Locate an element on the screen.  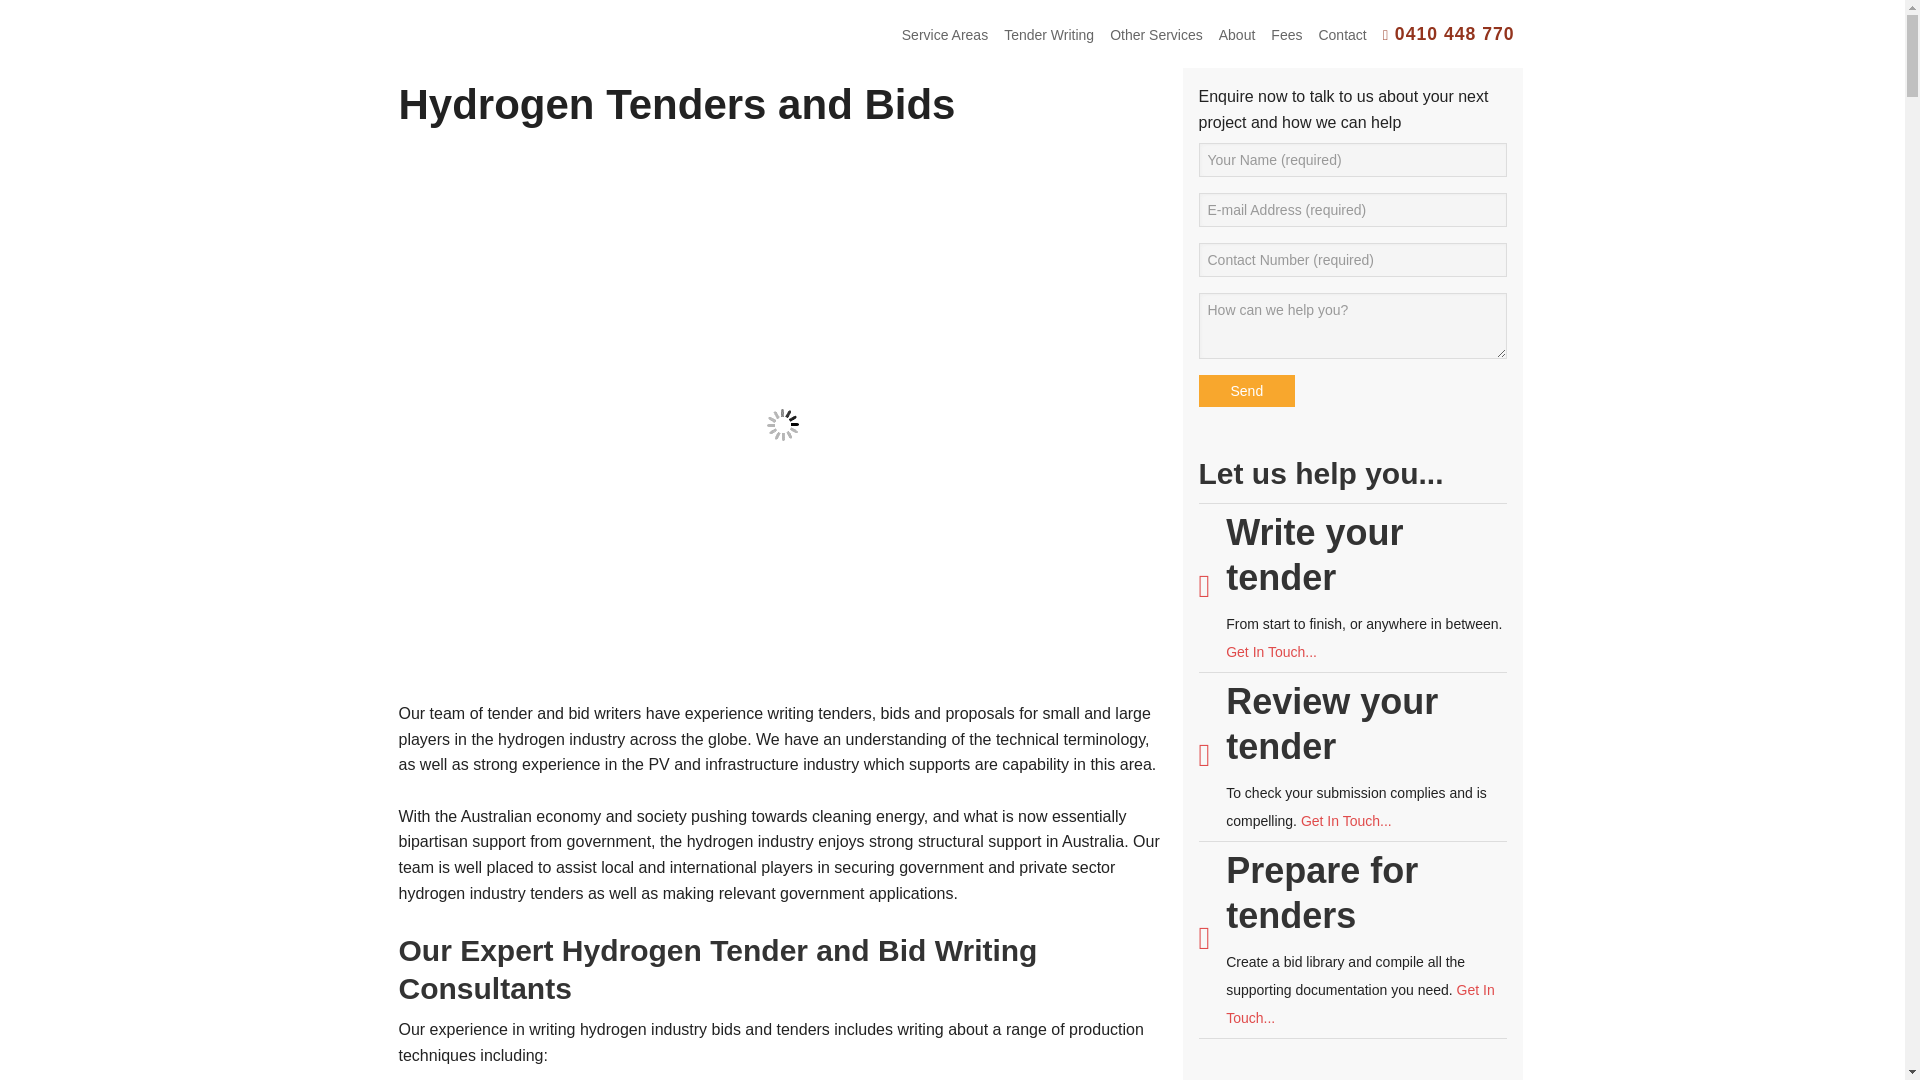
0410 448 770 is located at coordinates (1448, 34).